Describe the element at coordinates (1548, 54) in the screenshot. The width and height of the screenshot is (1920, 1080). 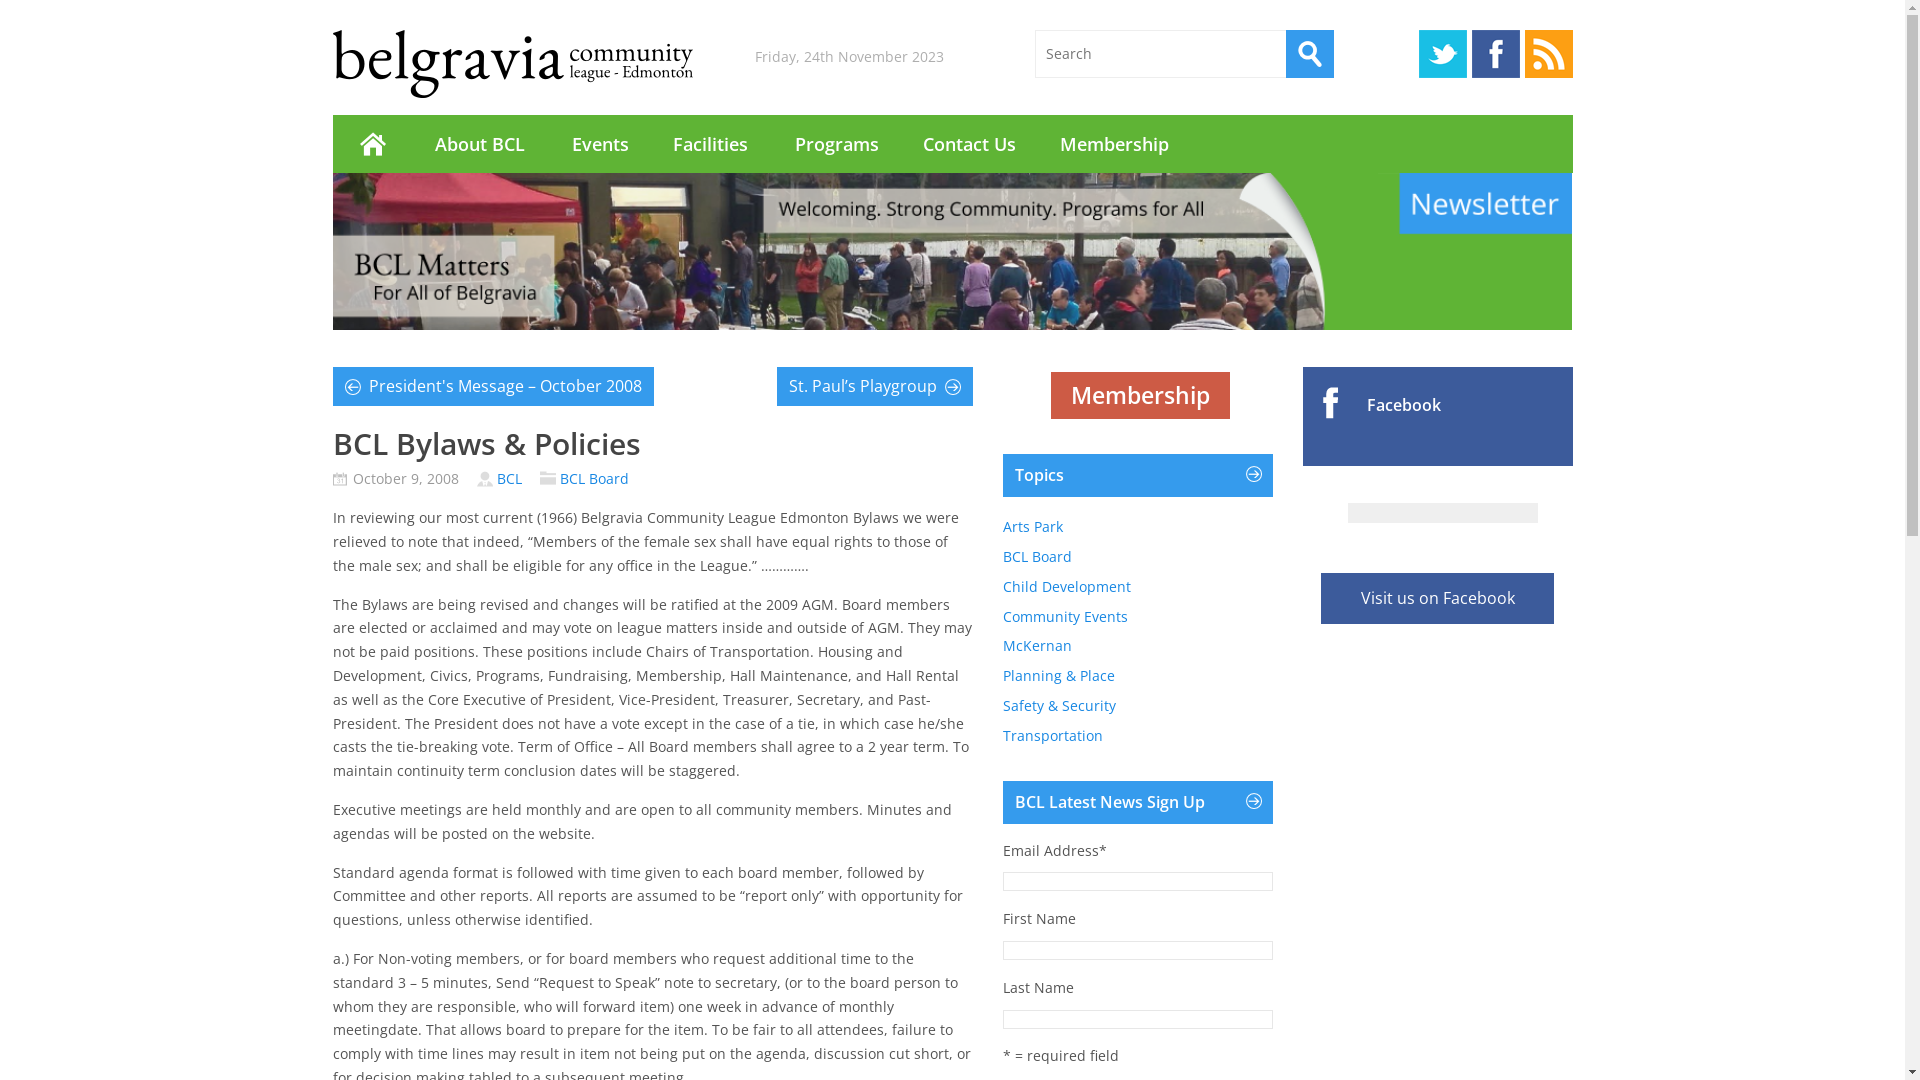
I see `RSS` at that location.